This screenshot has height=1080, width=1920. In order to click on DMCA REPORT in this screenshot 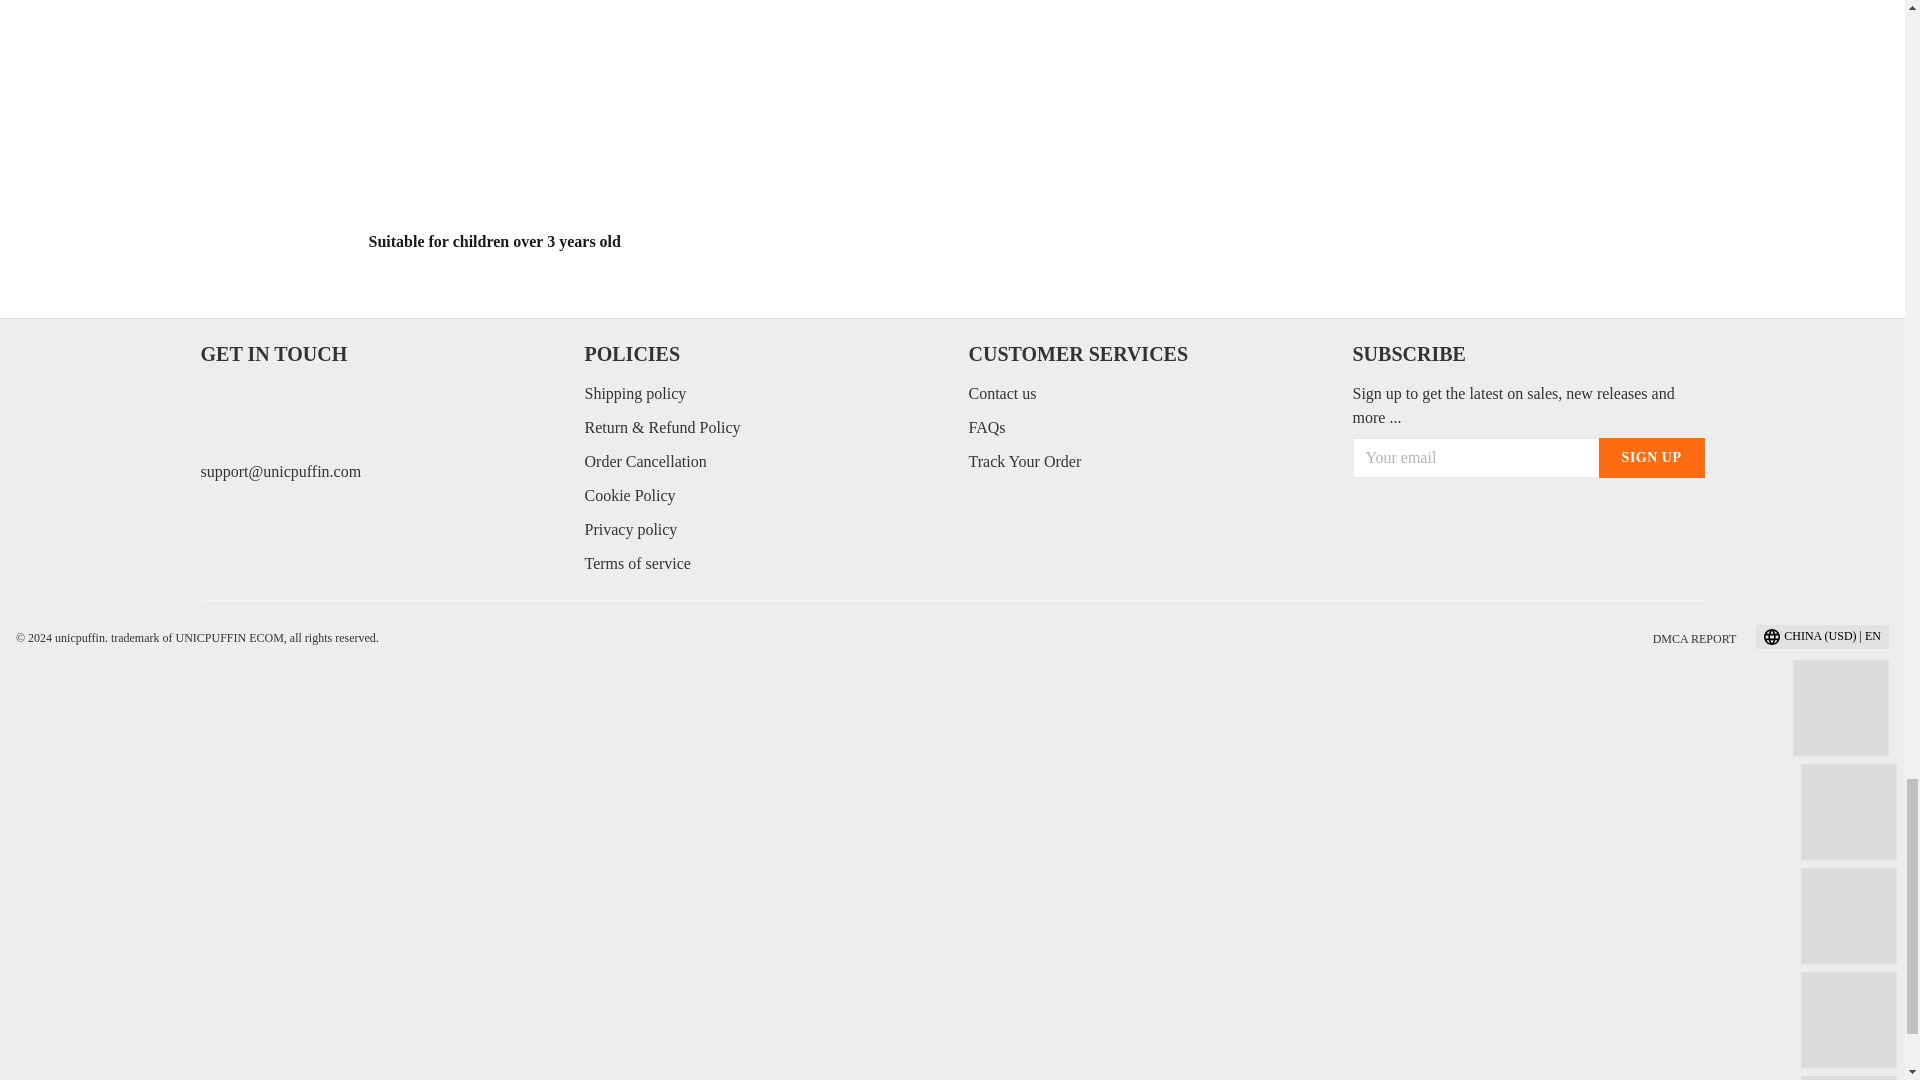, I will do `click(1695, 638)`.